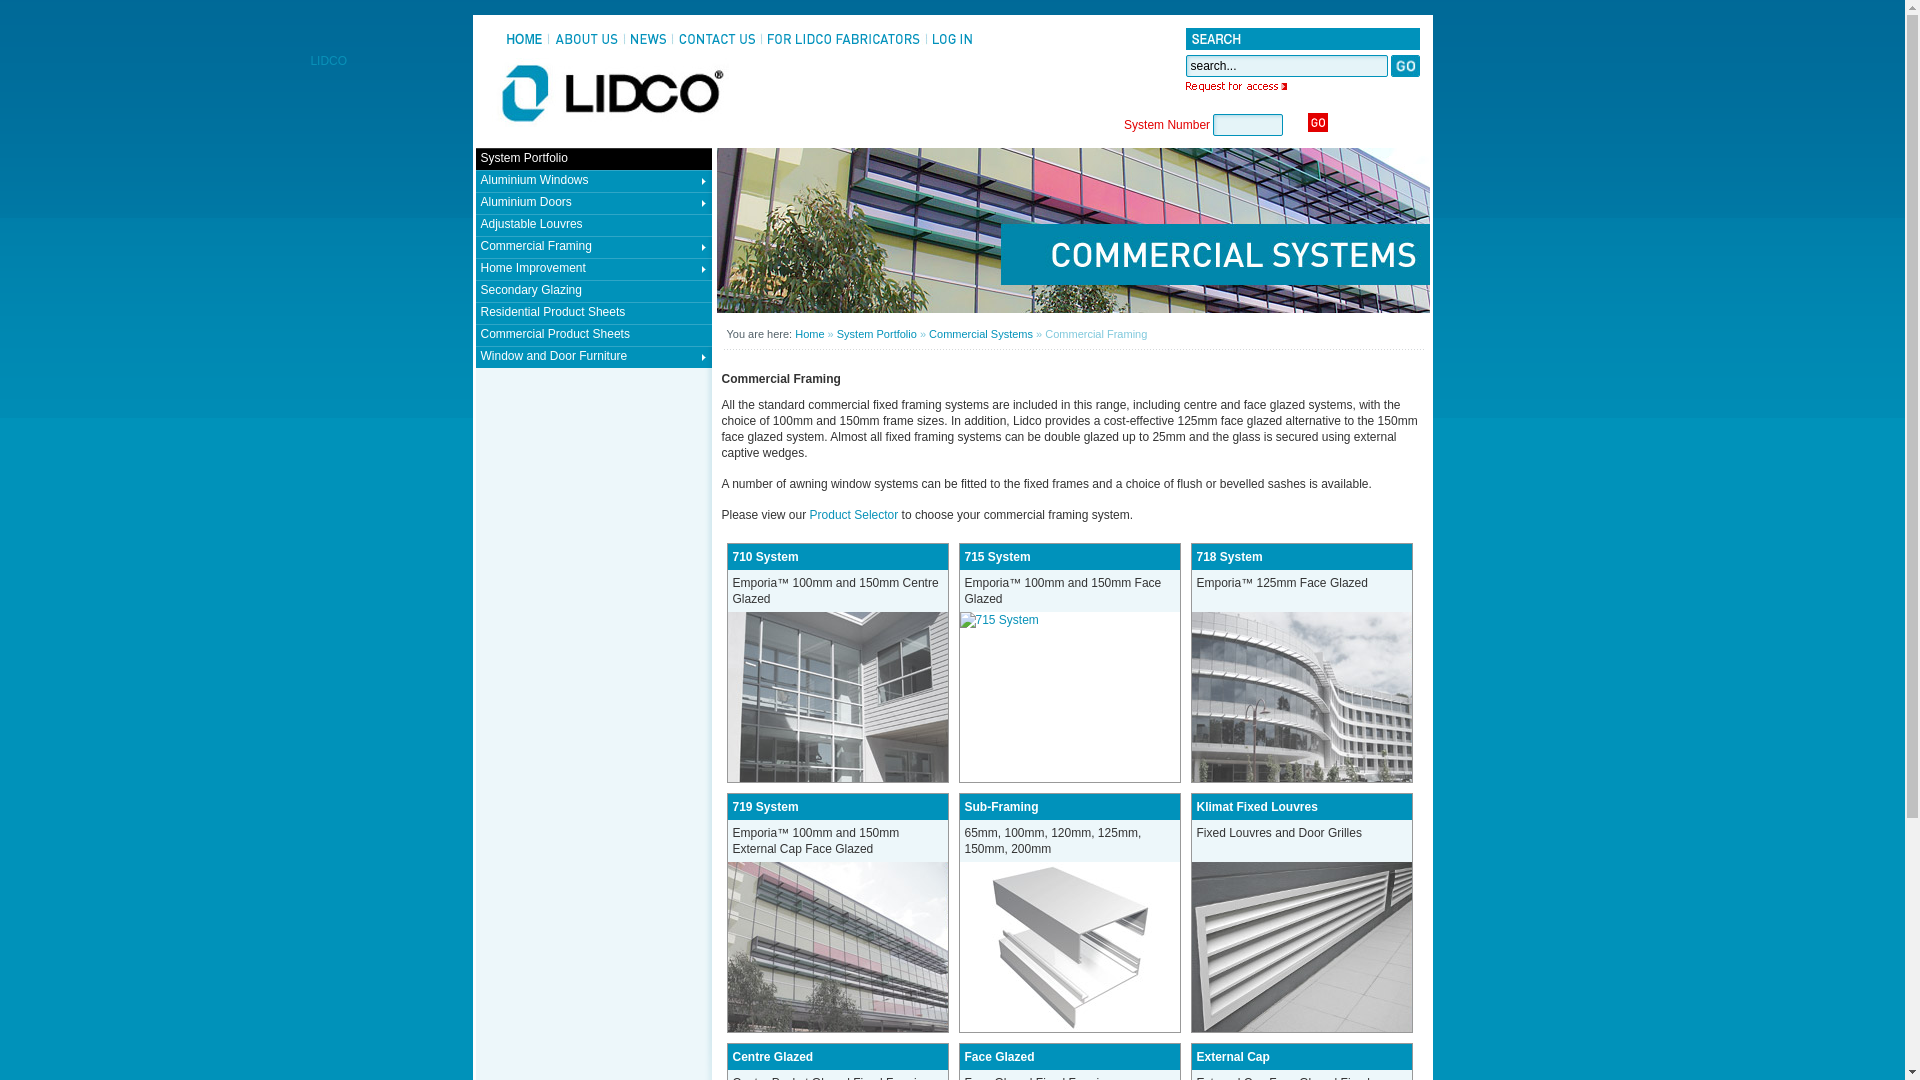  I want to click on Window and Door Furniture, so click(594, 357).